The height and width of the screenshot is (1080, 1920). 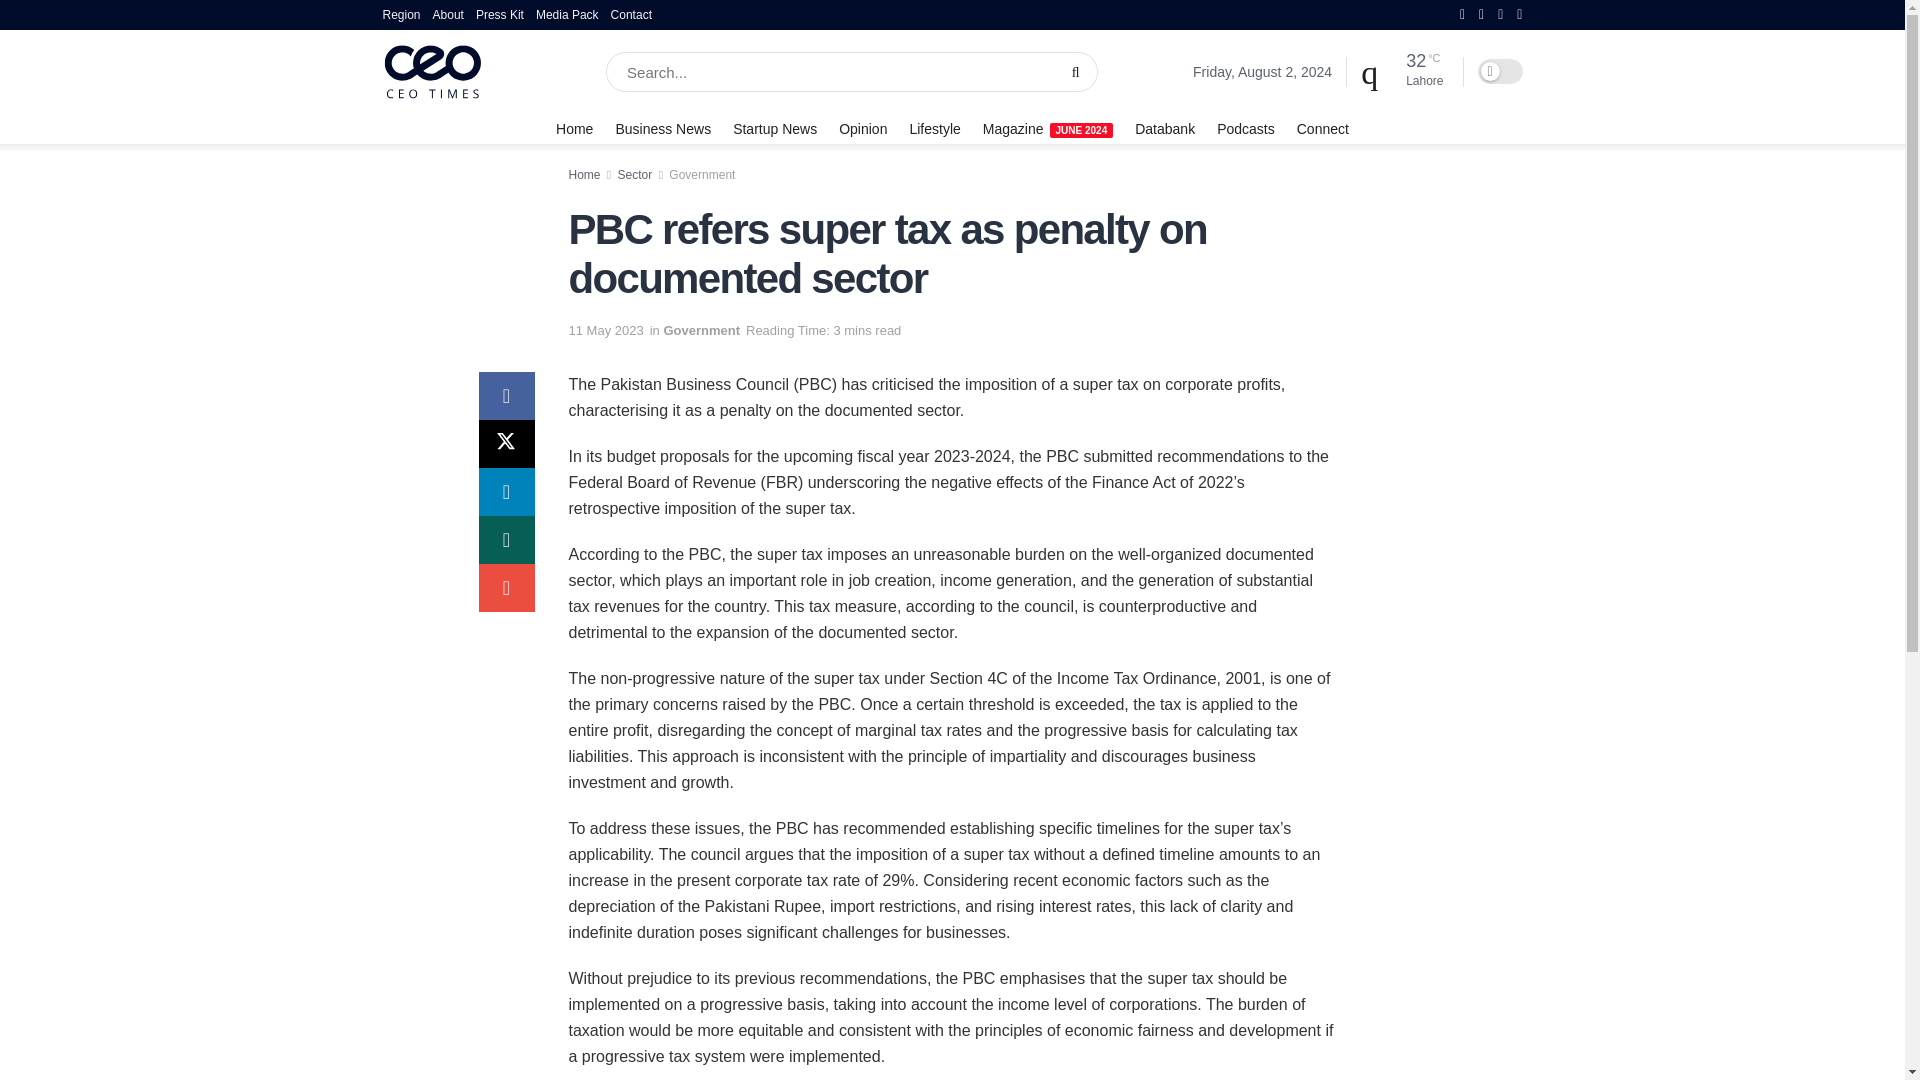 I want to click on Startup News, so click(x=775, y=128).